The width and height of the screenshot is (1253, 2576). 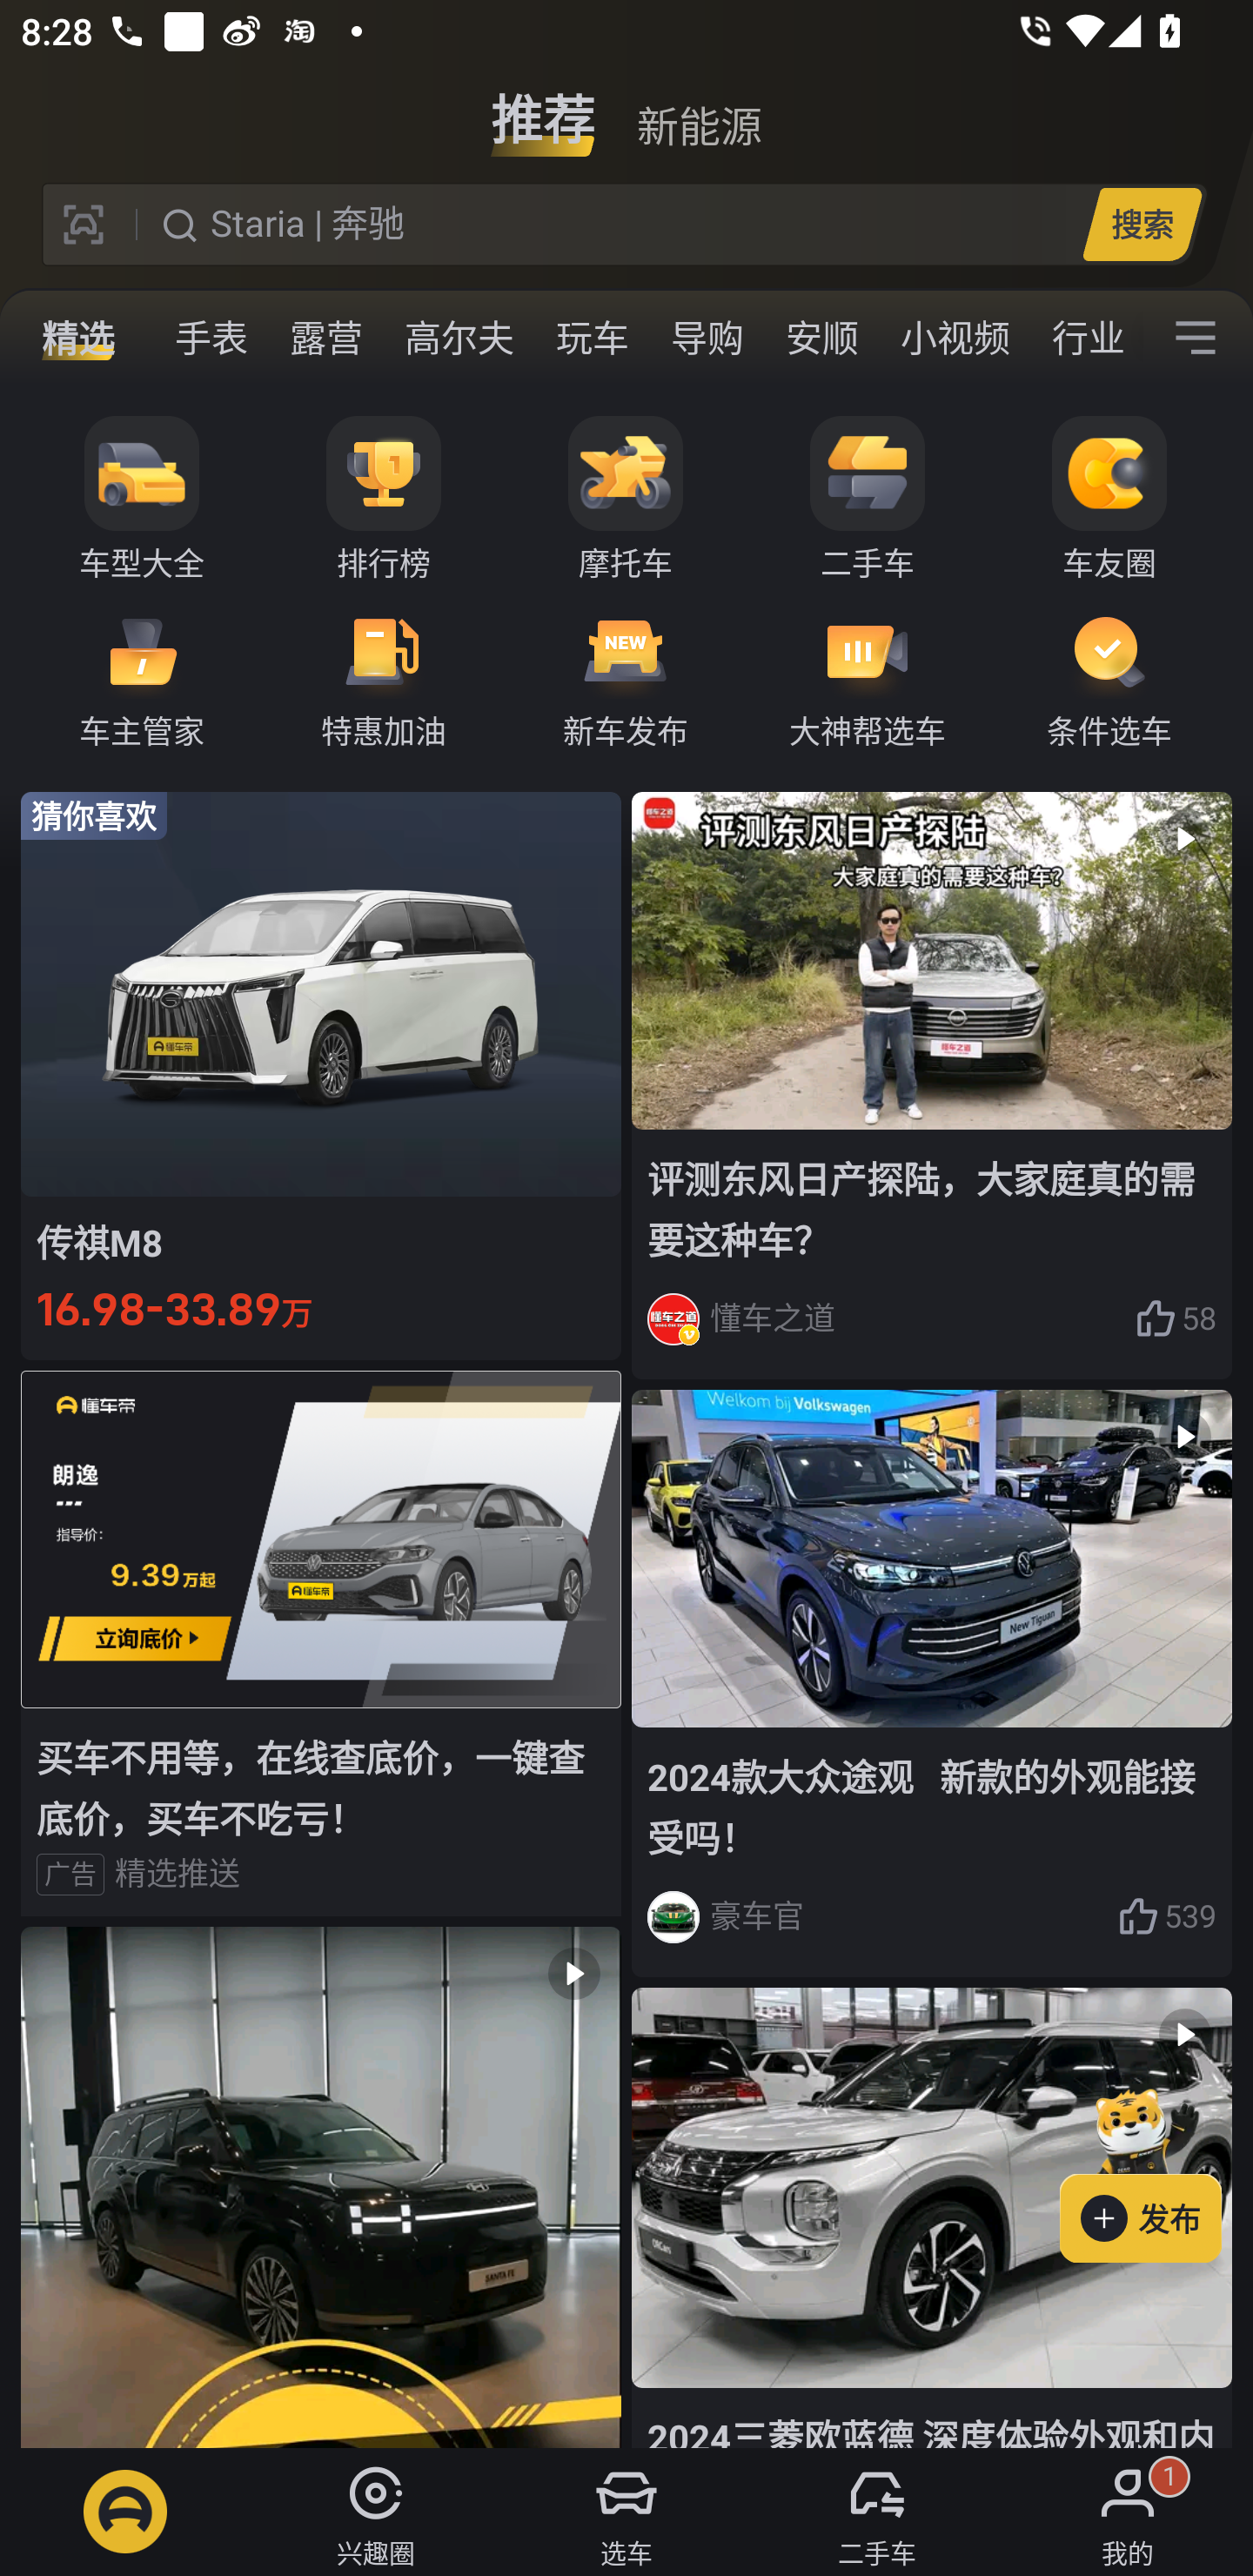 What do you see at coordinates (384, 500) in the screenshot?
I see `排行榜` at bounding box center [384, 500].